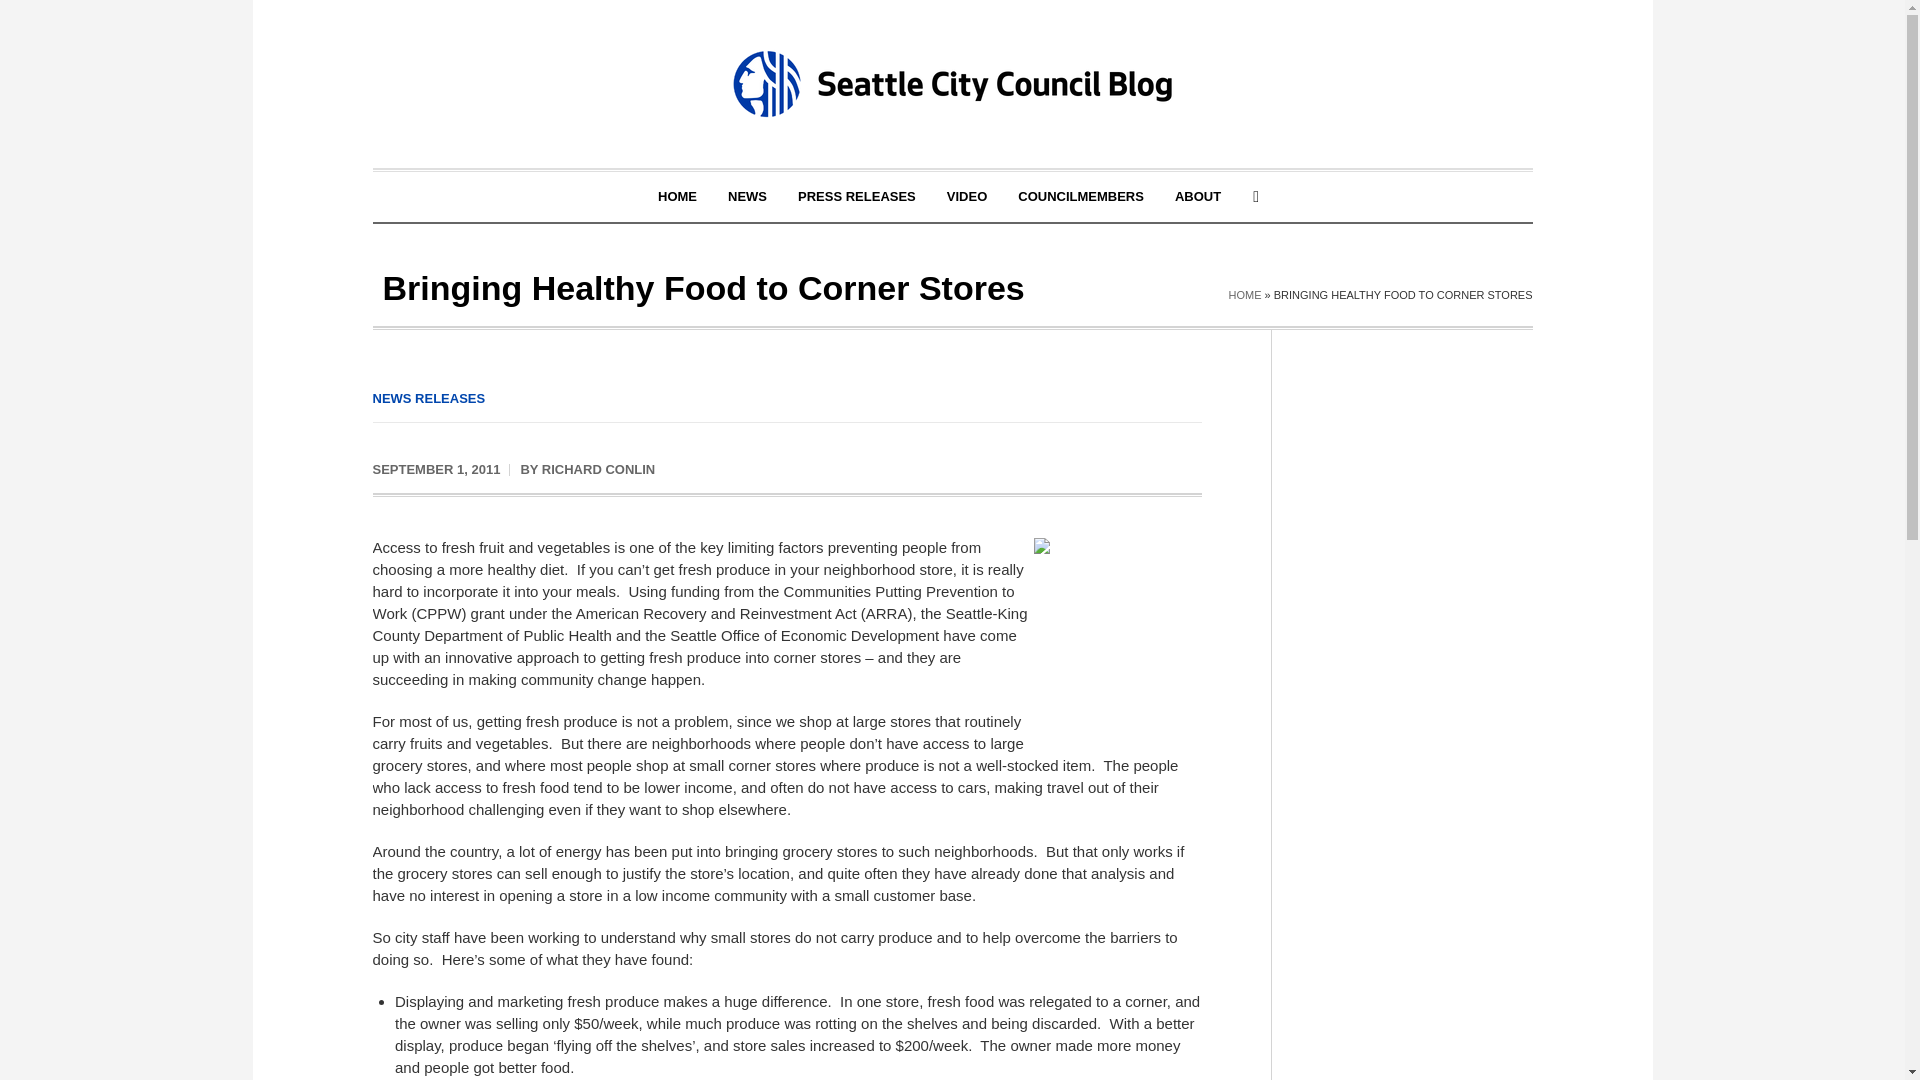 The width and height of the screenshot is (1920, 1080). I want to click on NEWS, so click(746, 196).